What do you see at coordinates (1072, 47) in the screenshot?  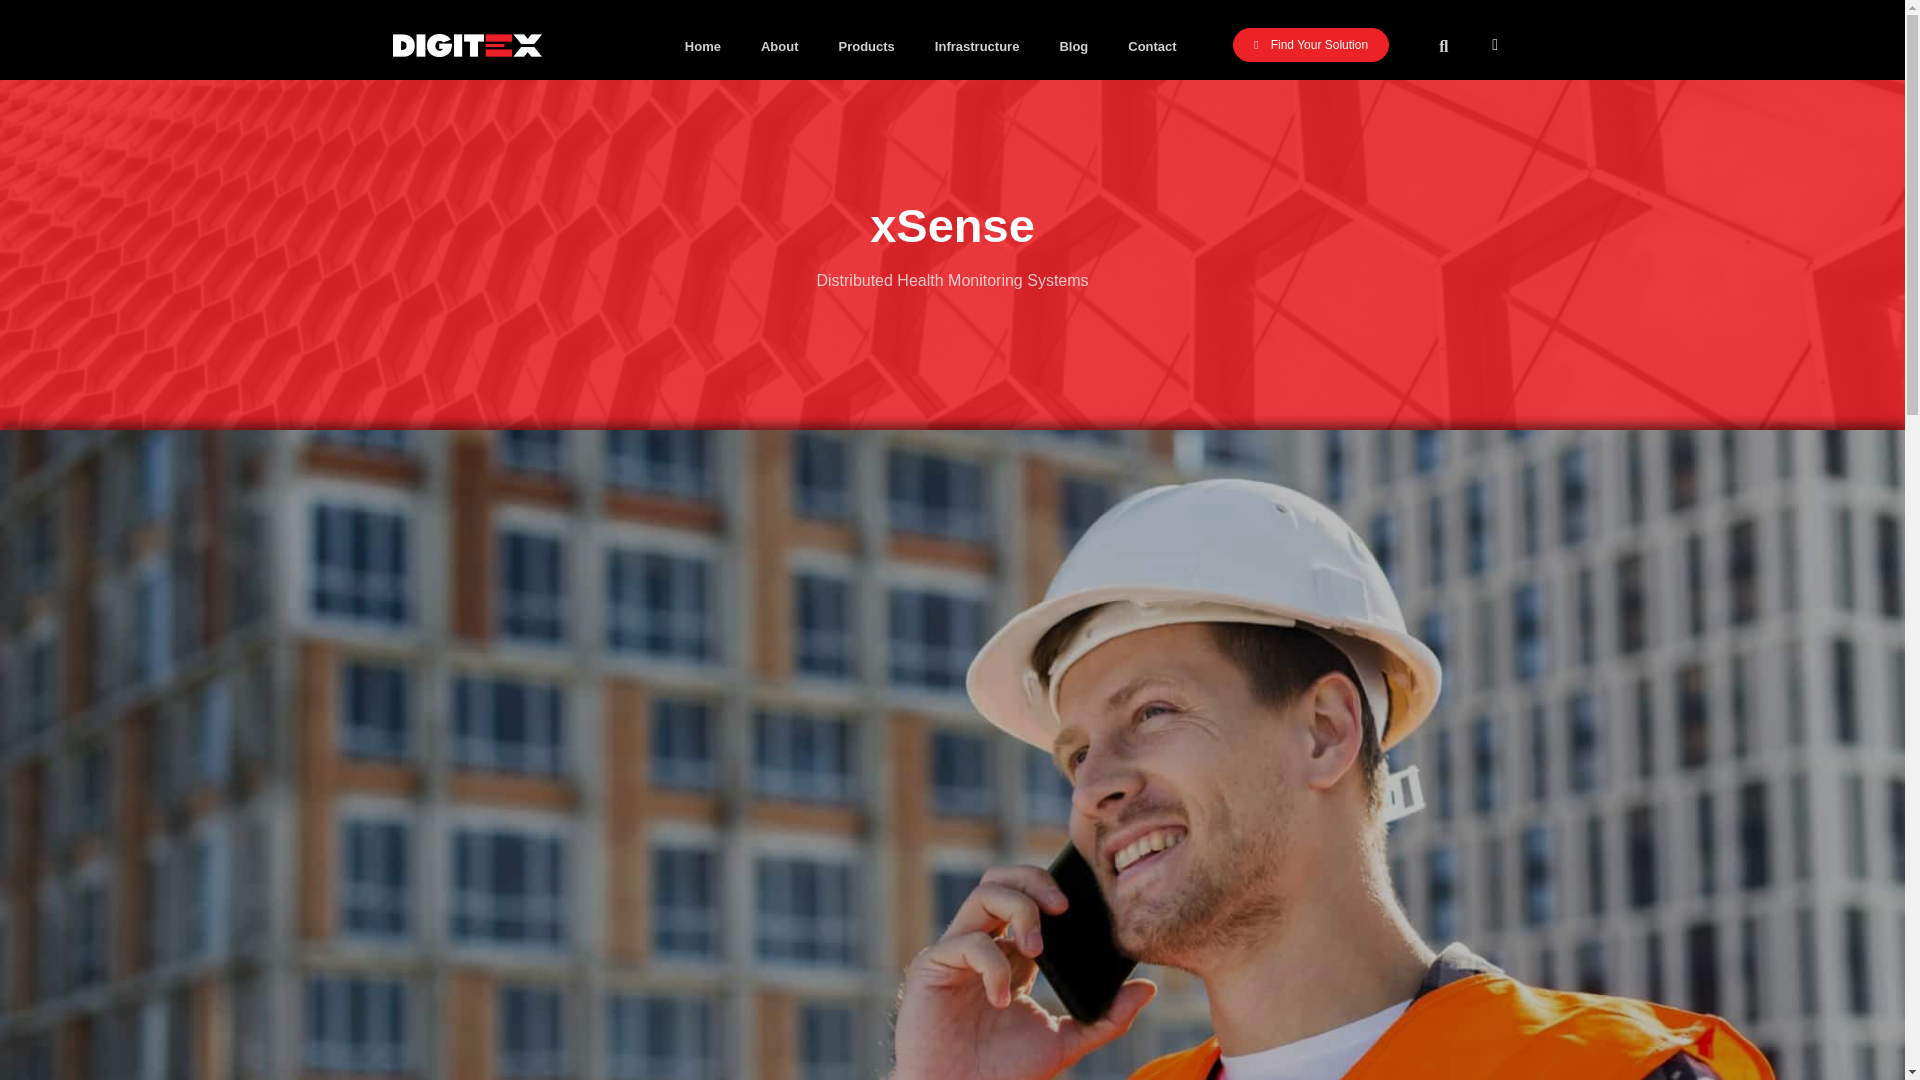 I see `Blog` at bounding box center [1072, 47].